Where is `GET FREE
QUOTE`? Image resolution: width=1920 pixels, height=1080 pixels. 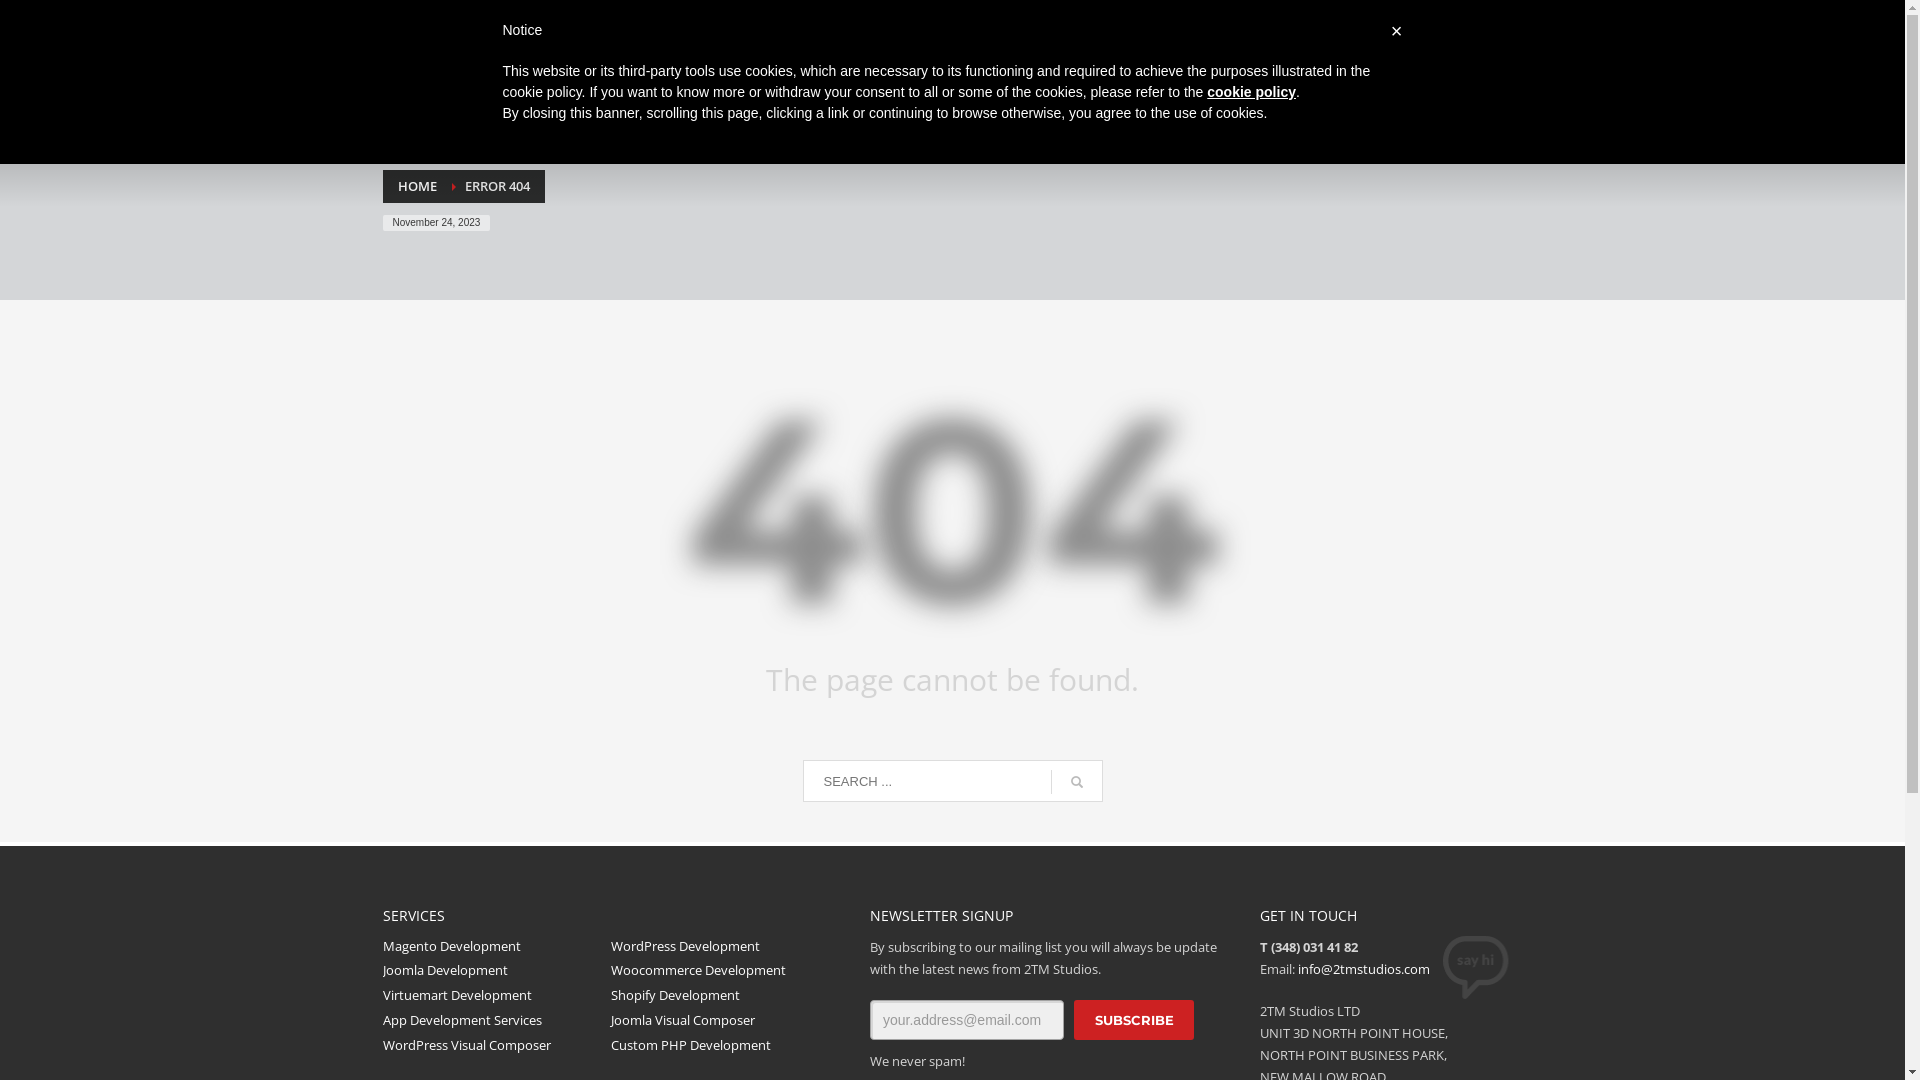 GET FREE
QUOTE is located at coordinates (1476, 90).